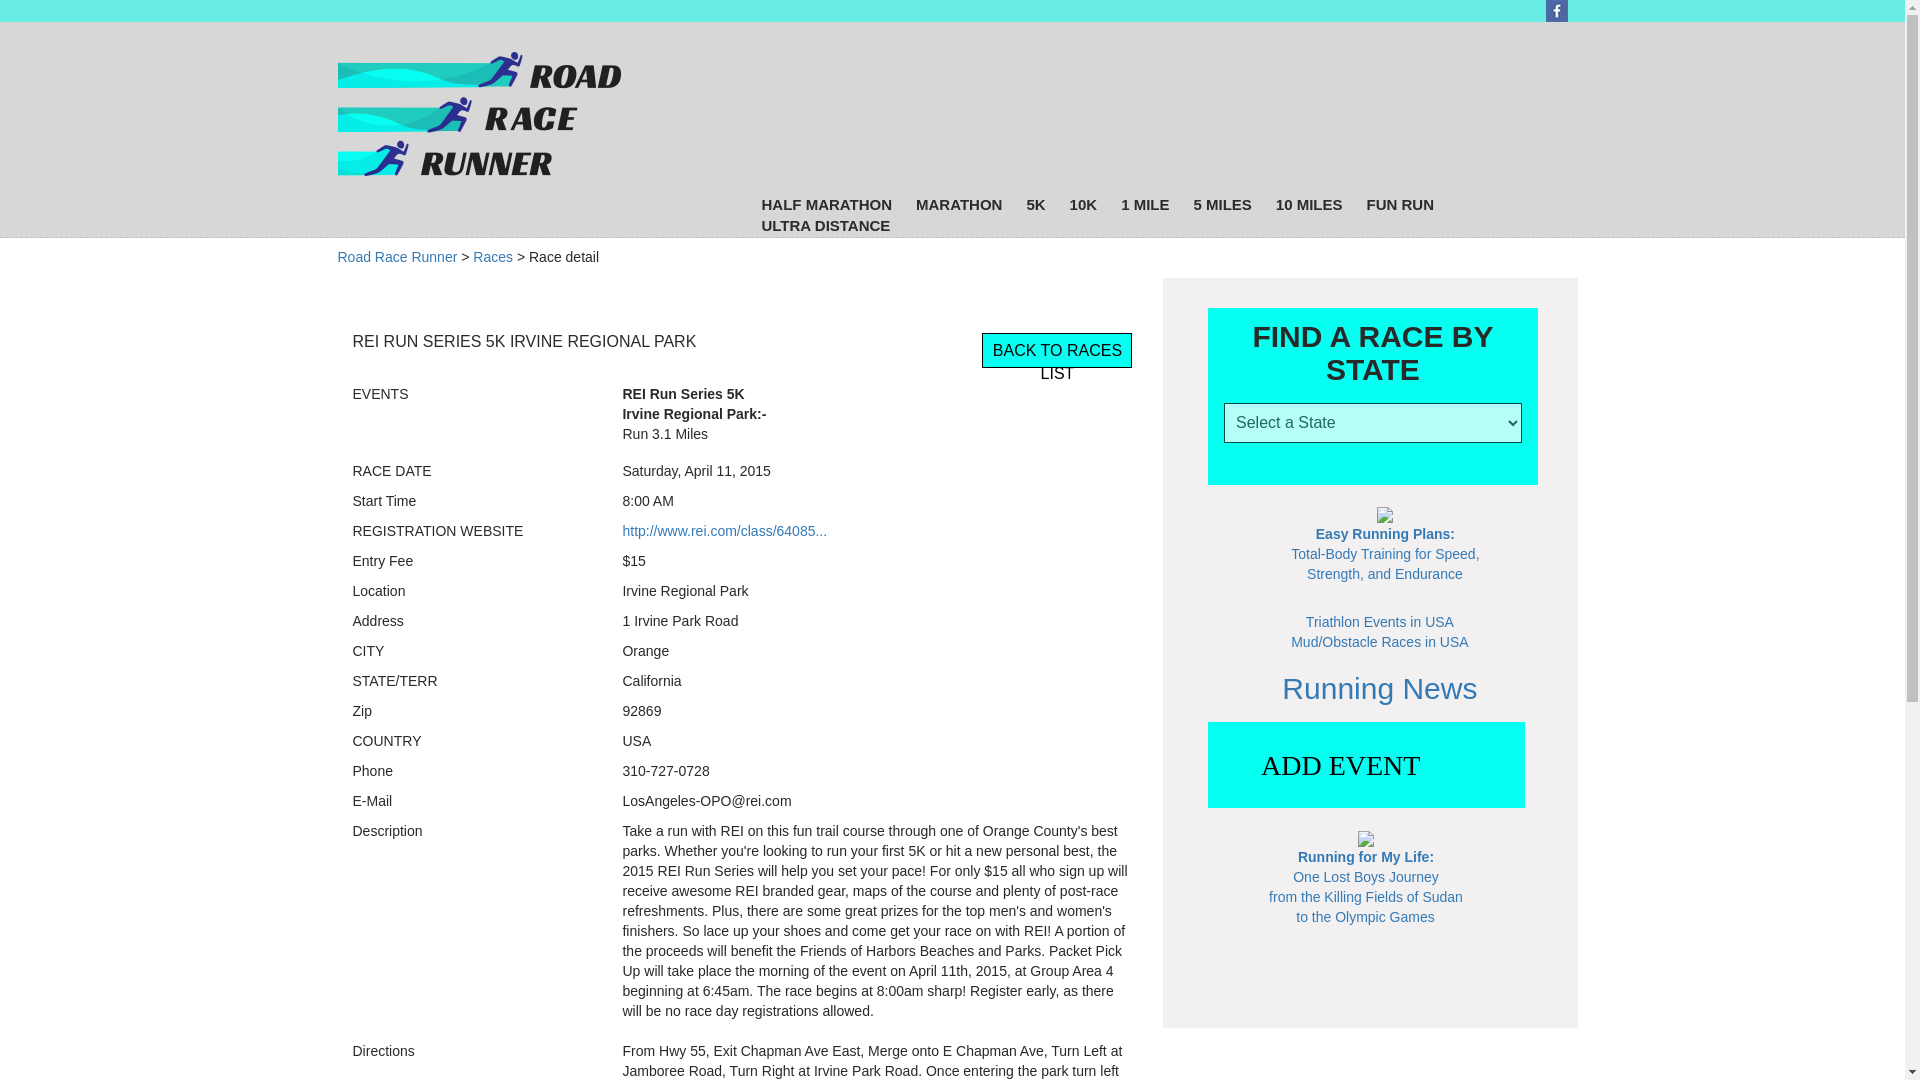 This screenshot has height=1080, width=1920. Describe the element at coordinates (492, 256) in the screenshot. I see `Races` at that location.